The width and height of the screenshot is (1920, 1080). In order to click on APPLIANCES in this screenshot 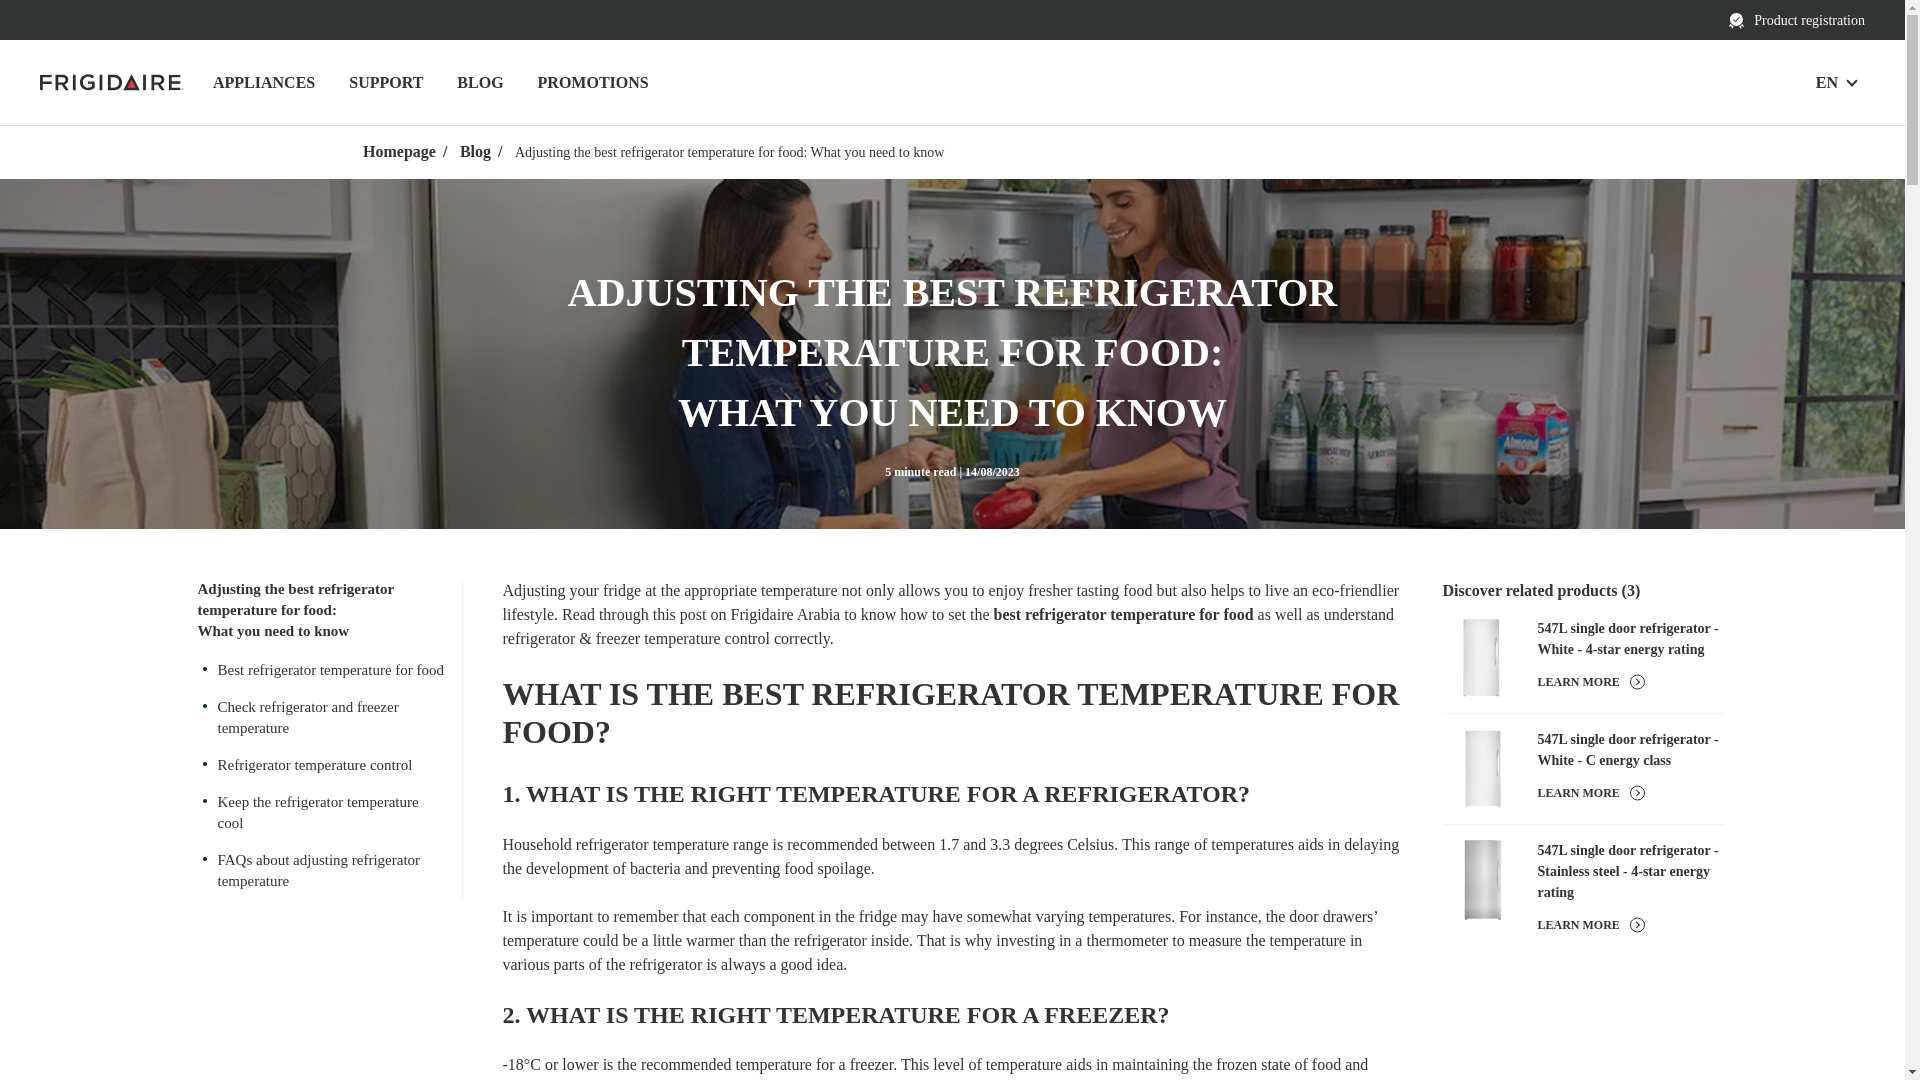, I will do `click(264, 82)`.